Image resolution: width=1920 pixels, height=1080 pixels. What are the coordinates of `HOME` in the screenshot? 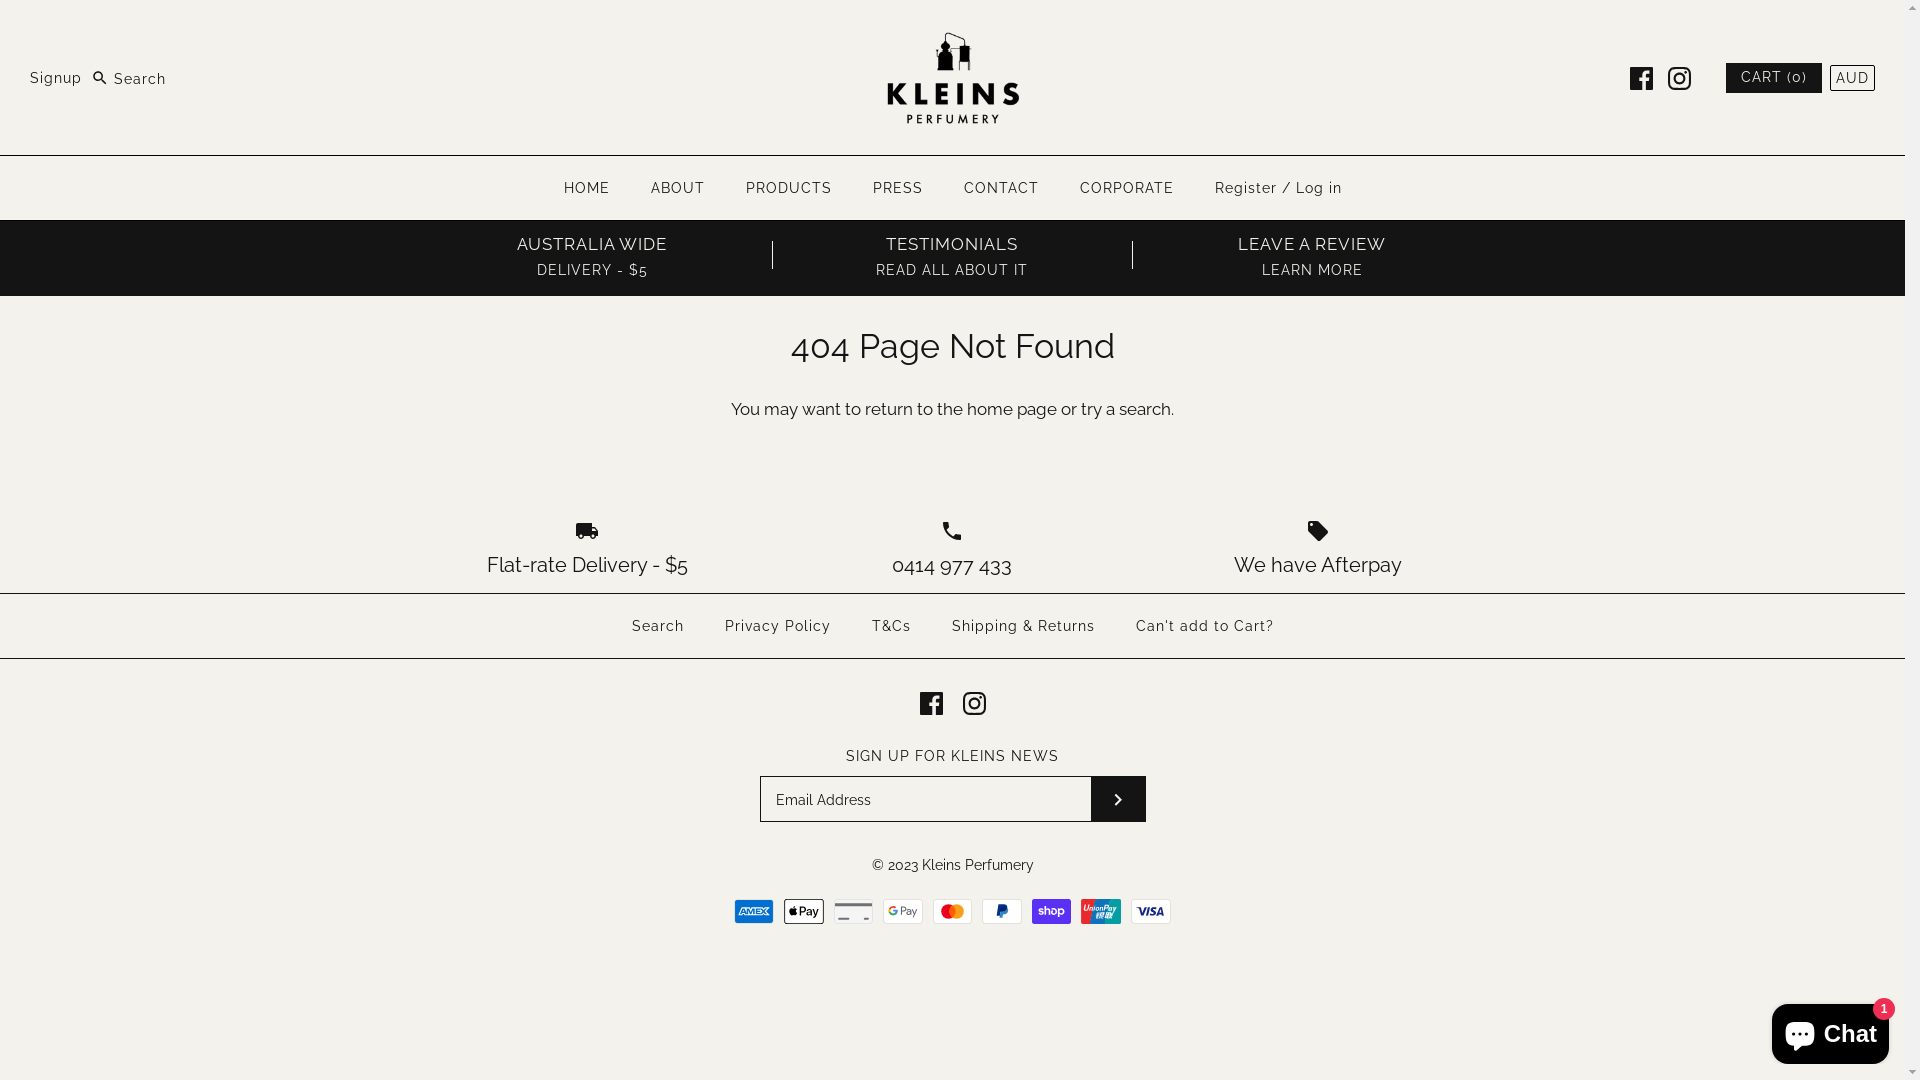 It's located at (587, 188).